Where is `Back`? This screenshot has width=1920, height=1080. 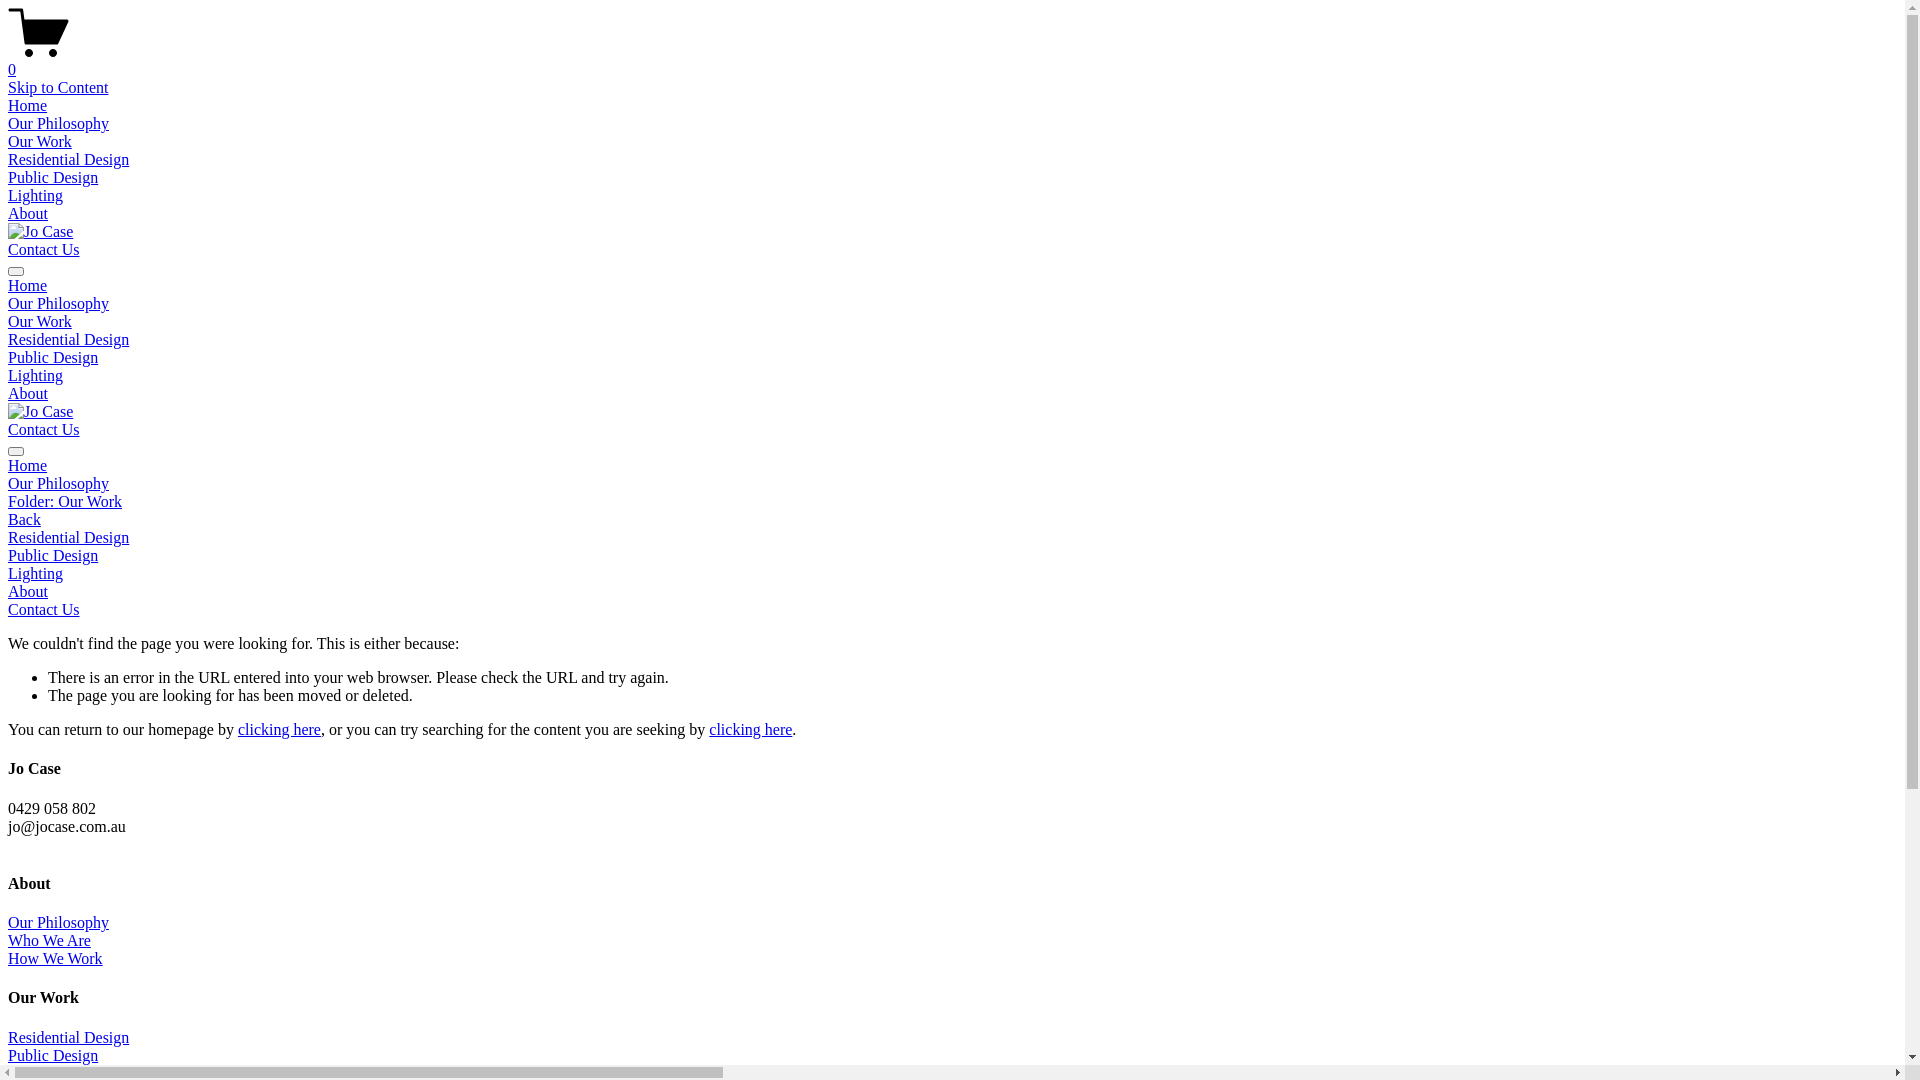 Back is located at coordinates (24, 520).